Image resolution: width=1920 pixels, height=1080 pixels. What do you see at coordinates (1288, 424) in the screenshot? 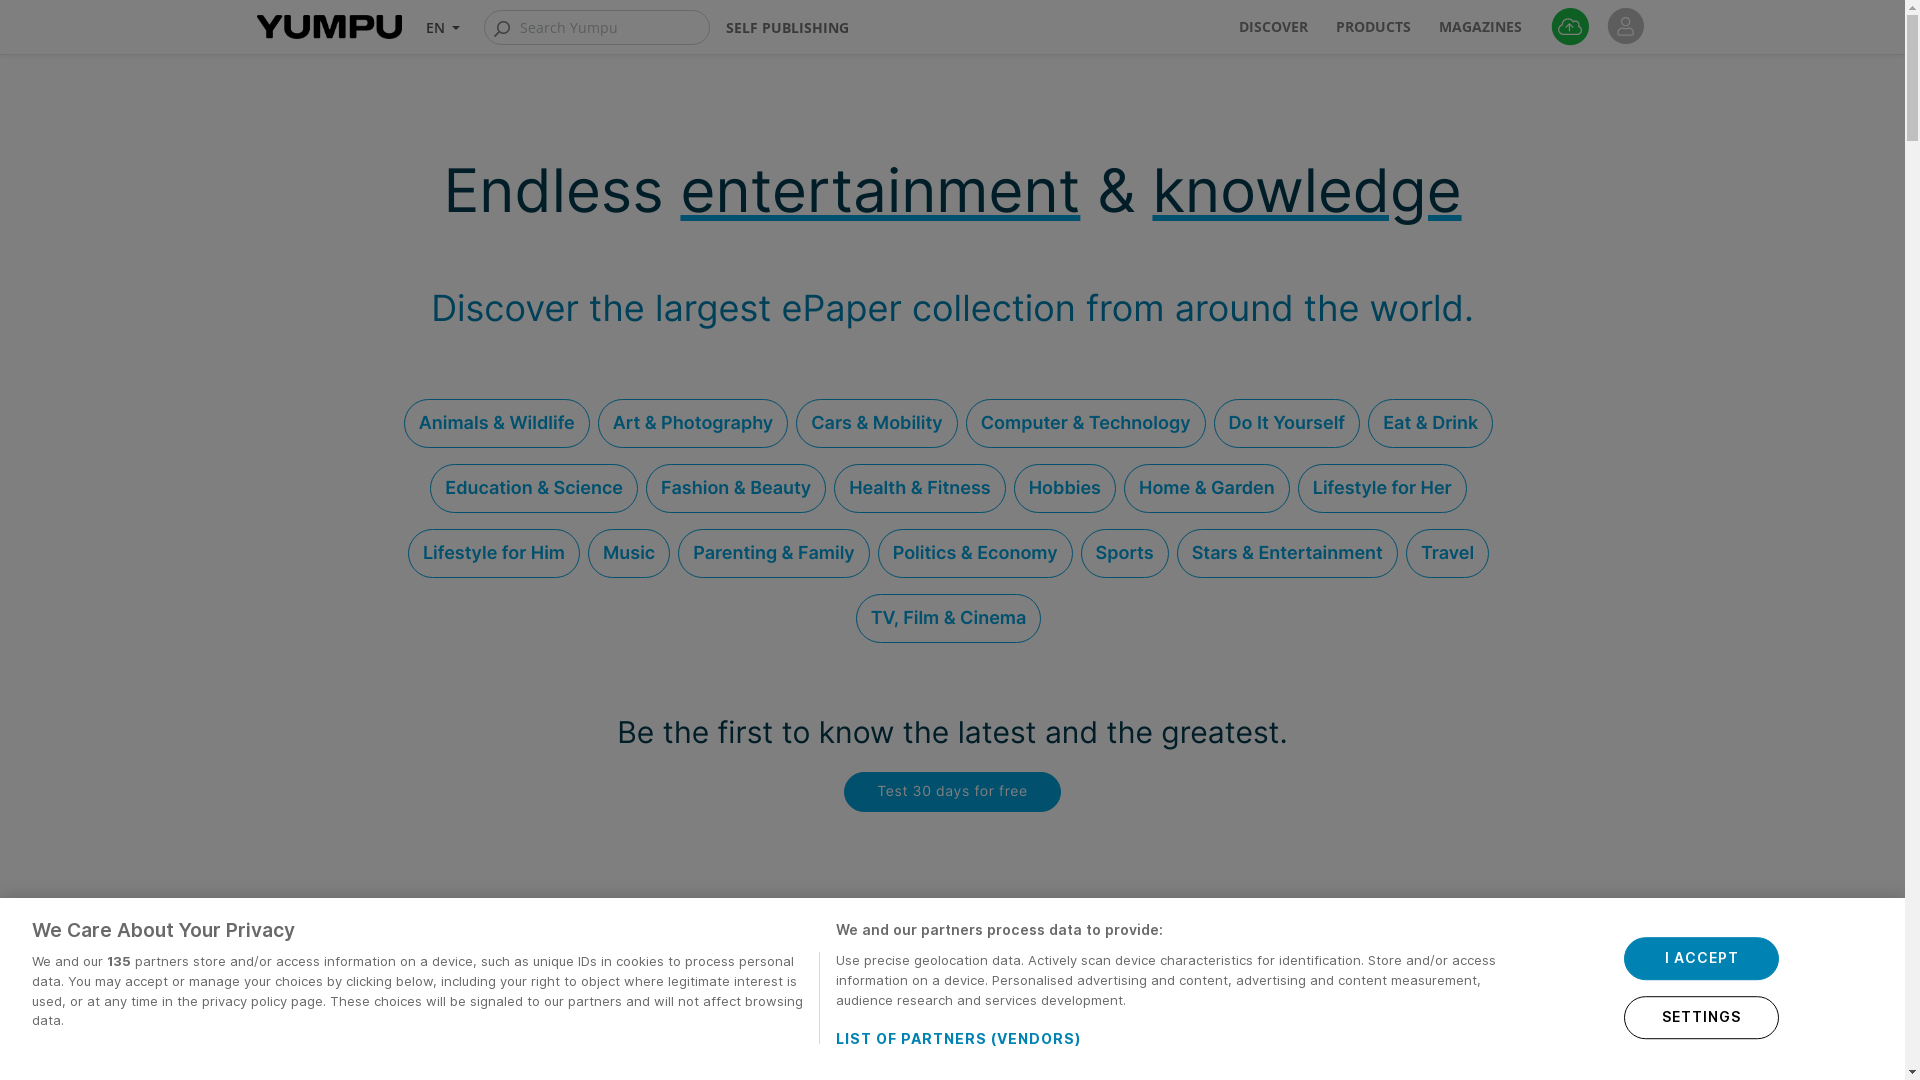
I see `Do It Yourself` at bounding box center [1288, 424].